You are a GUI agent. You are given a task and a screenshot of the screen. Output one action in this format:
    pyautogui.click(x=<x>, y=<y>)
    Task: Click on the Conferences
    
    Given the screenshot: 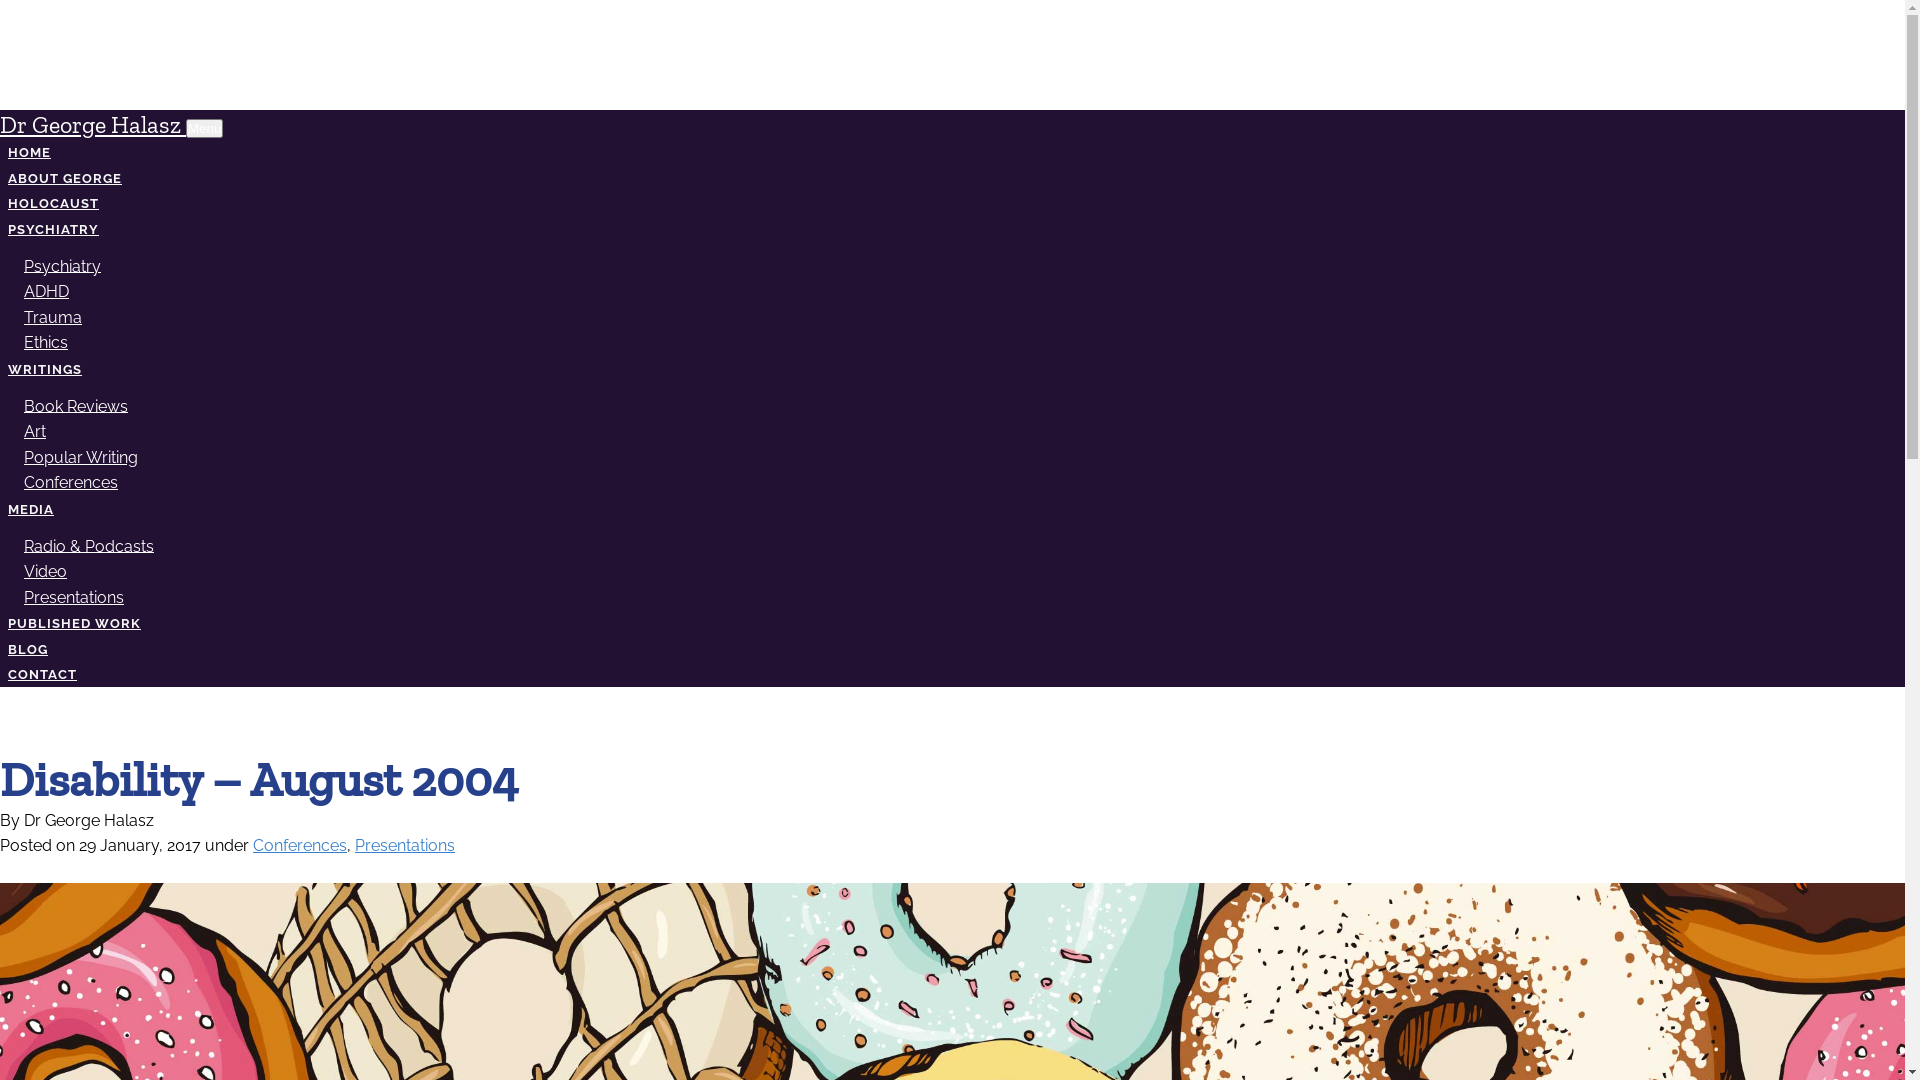 What is the action you would take?
    pyautogui.click(x=71, y=482)
    